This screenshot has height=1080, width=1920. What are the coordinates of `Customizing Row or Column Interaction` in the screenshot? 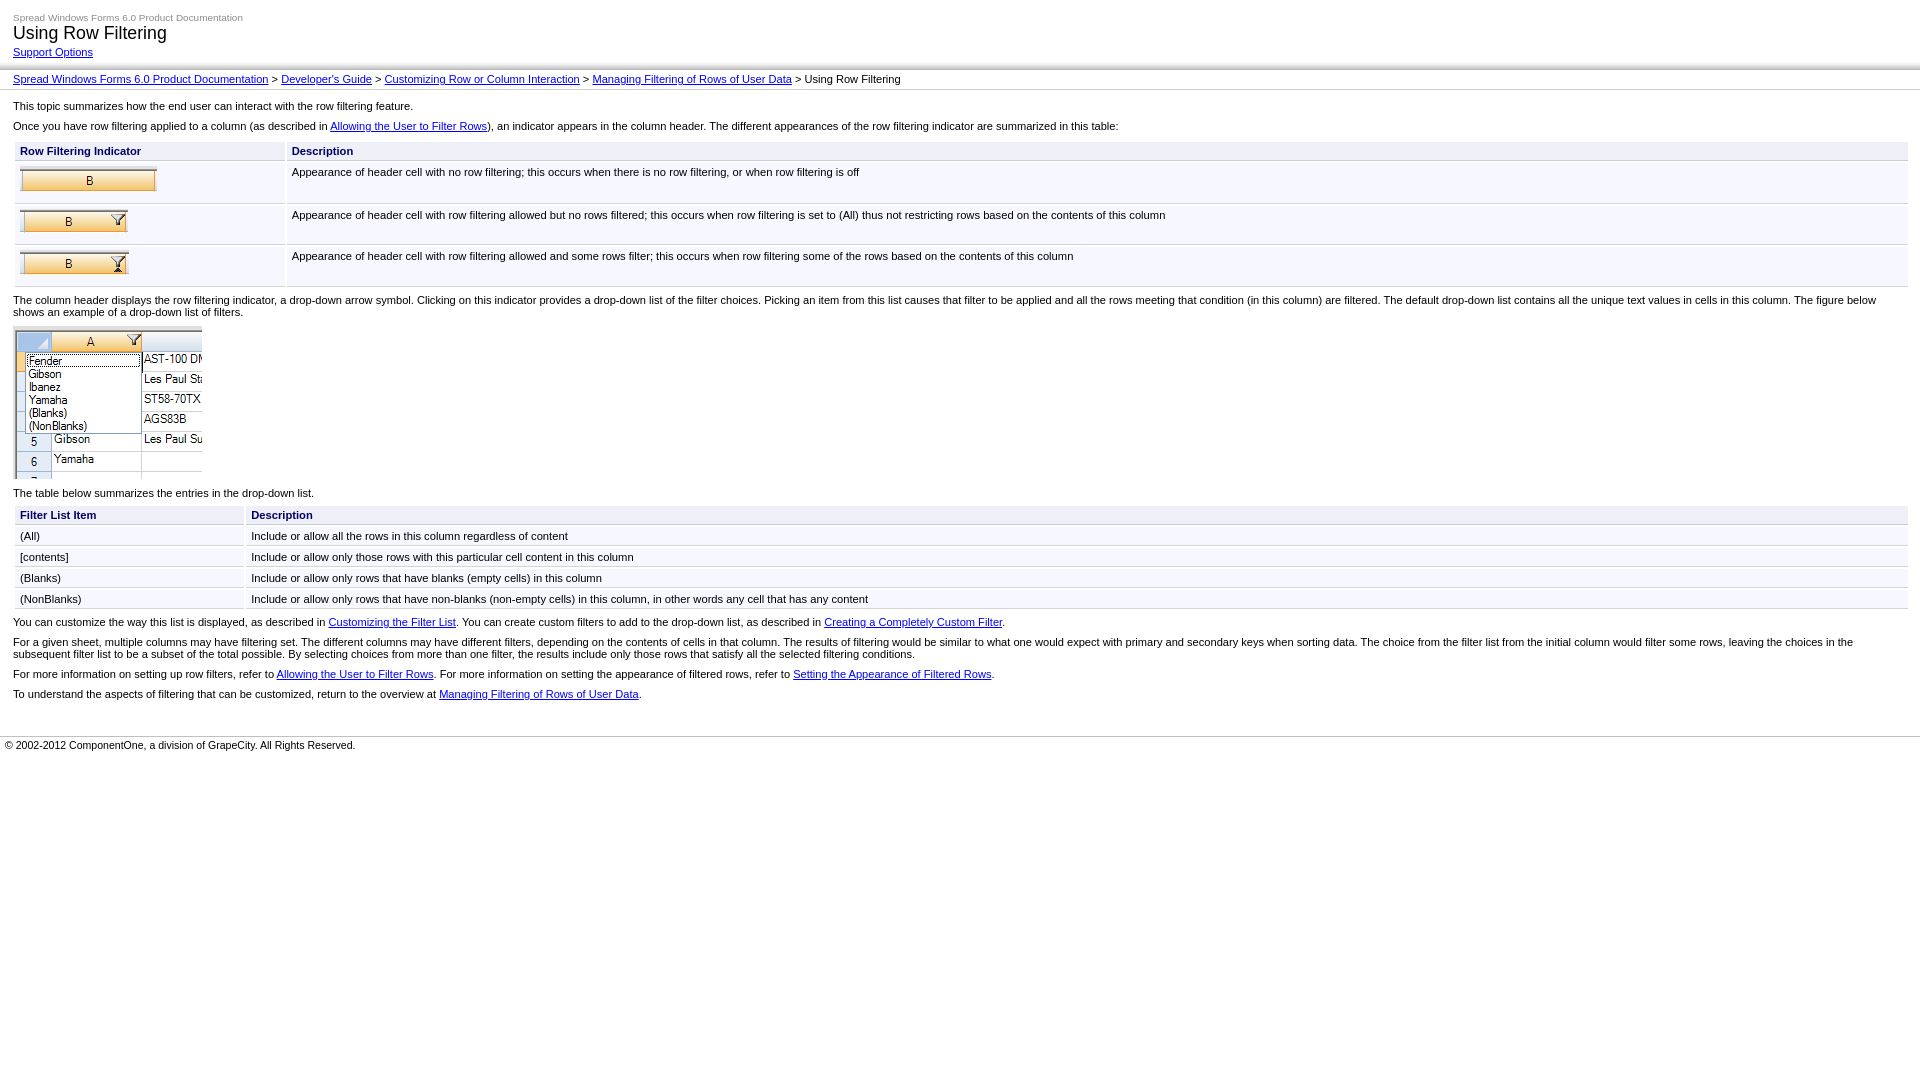 It's located at (482, 79).